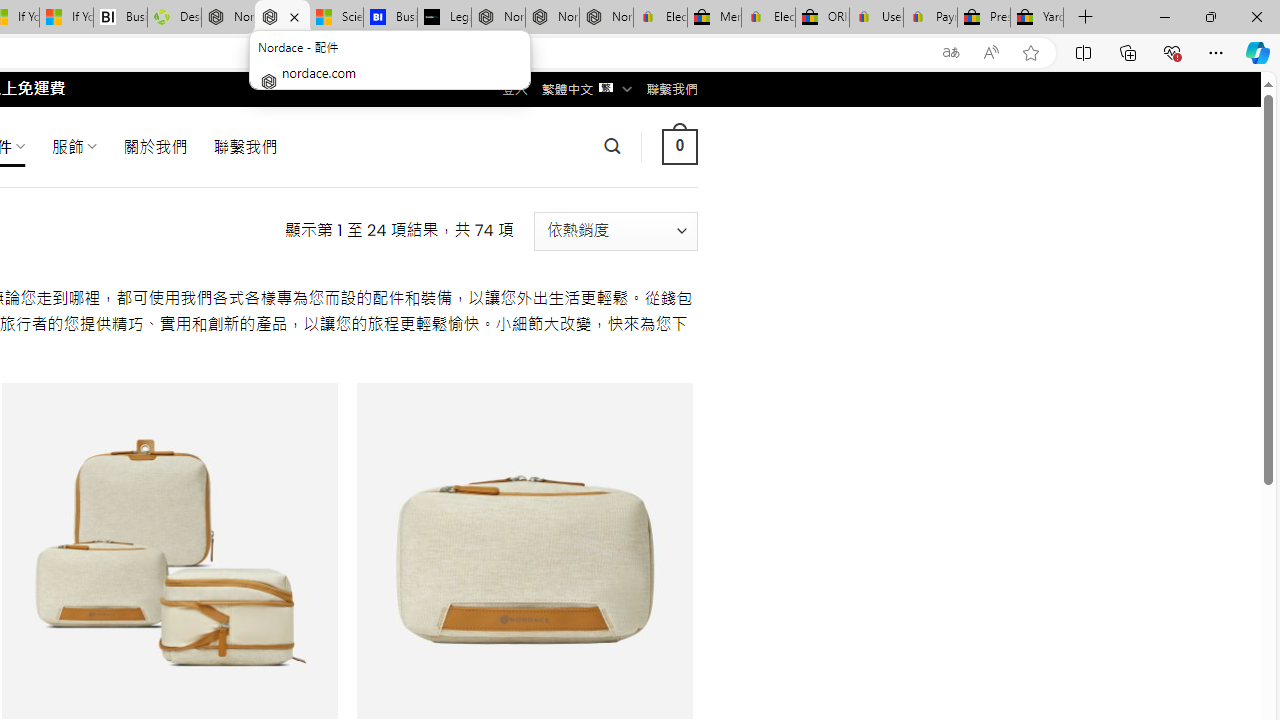 This screenshot has width=1280, height=720. Describe the element at coordinates (174, 18) in the screenshot. I see `Descarga Driver Updater` at that location.